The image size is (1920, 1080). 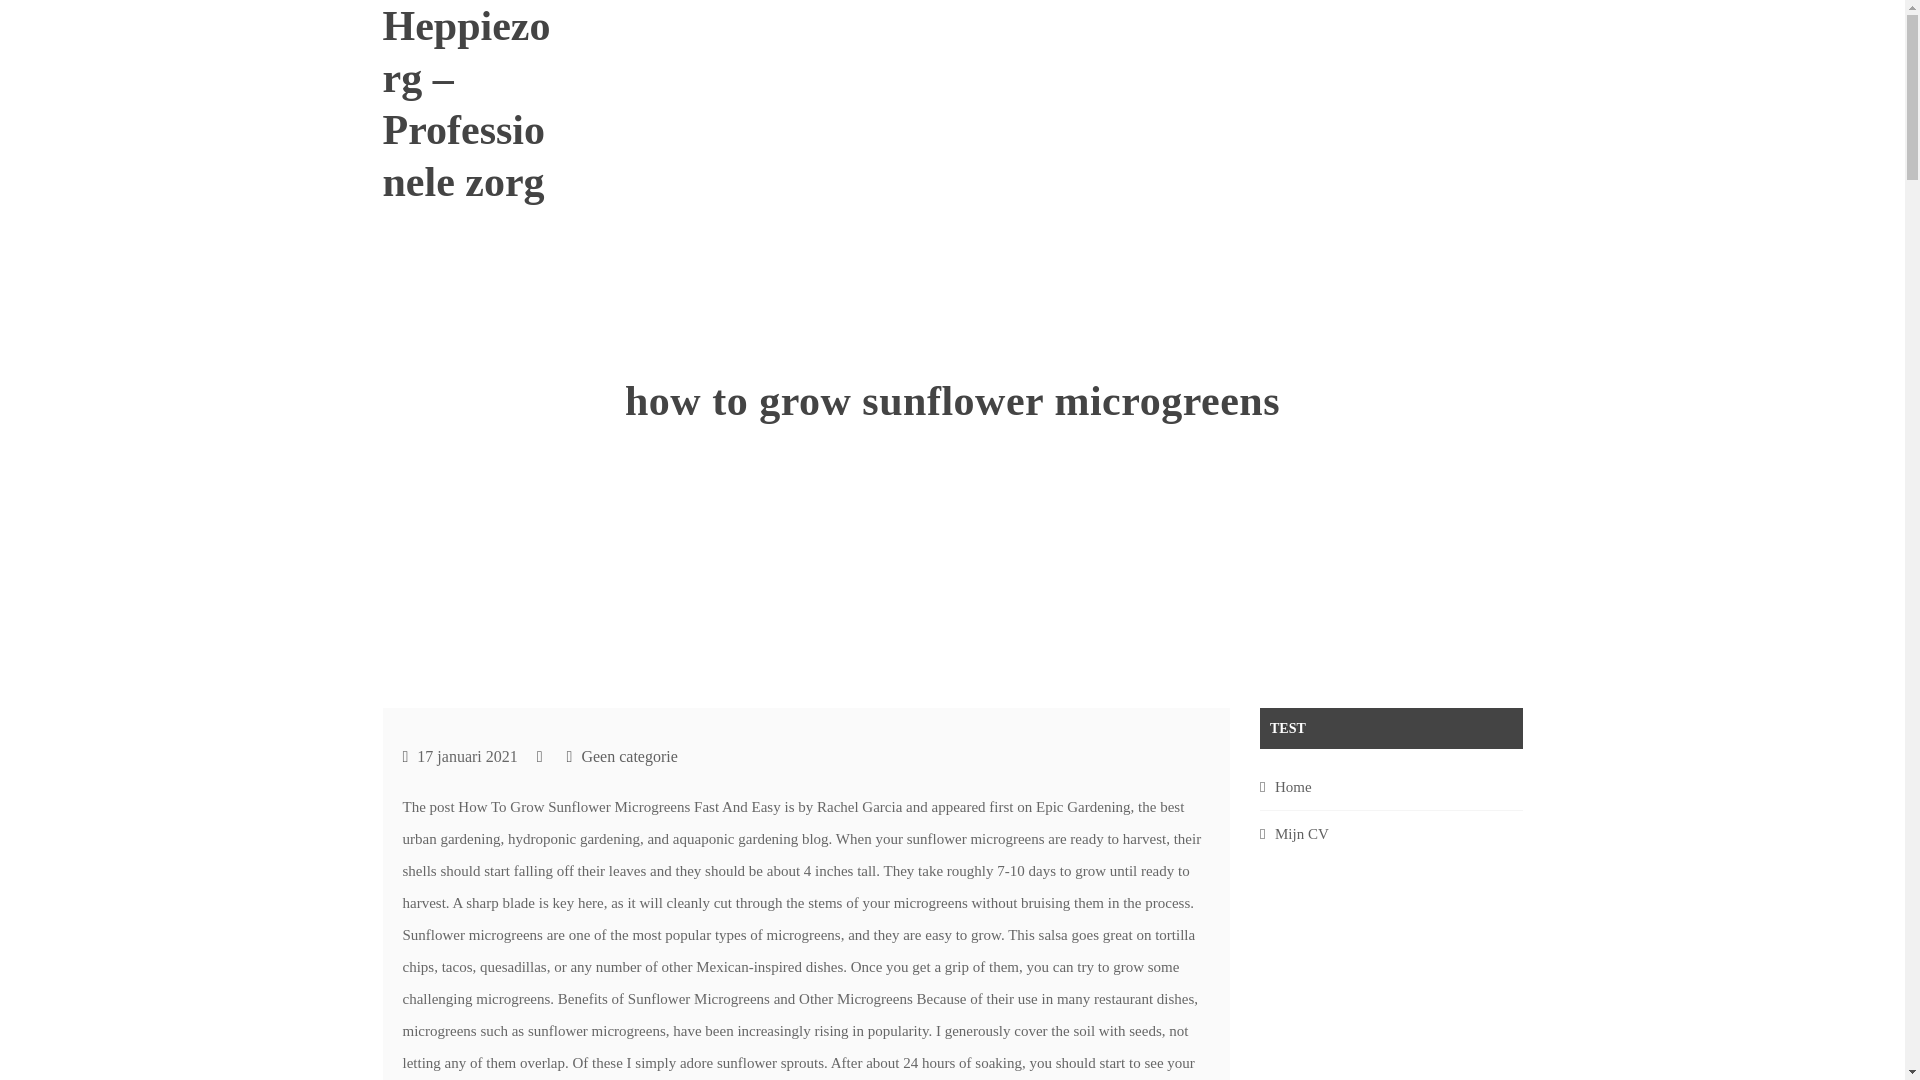 I want to click on Mijn CV, so click(x=1301, y=834).